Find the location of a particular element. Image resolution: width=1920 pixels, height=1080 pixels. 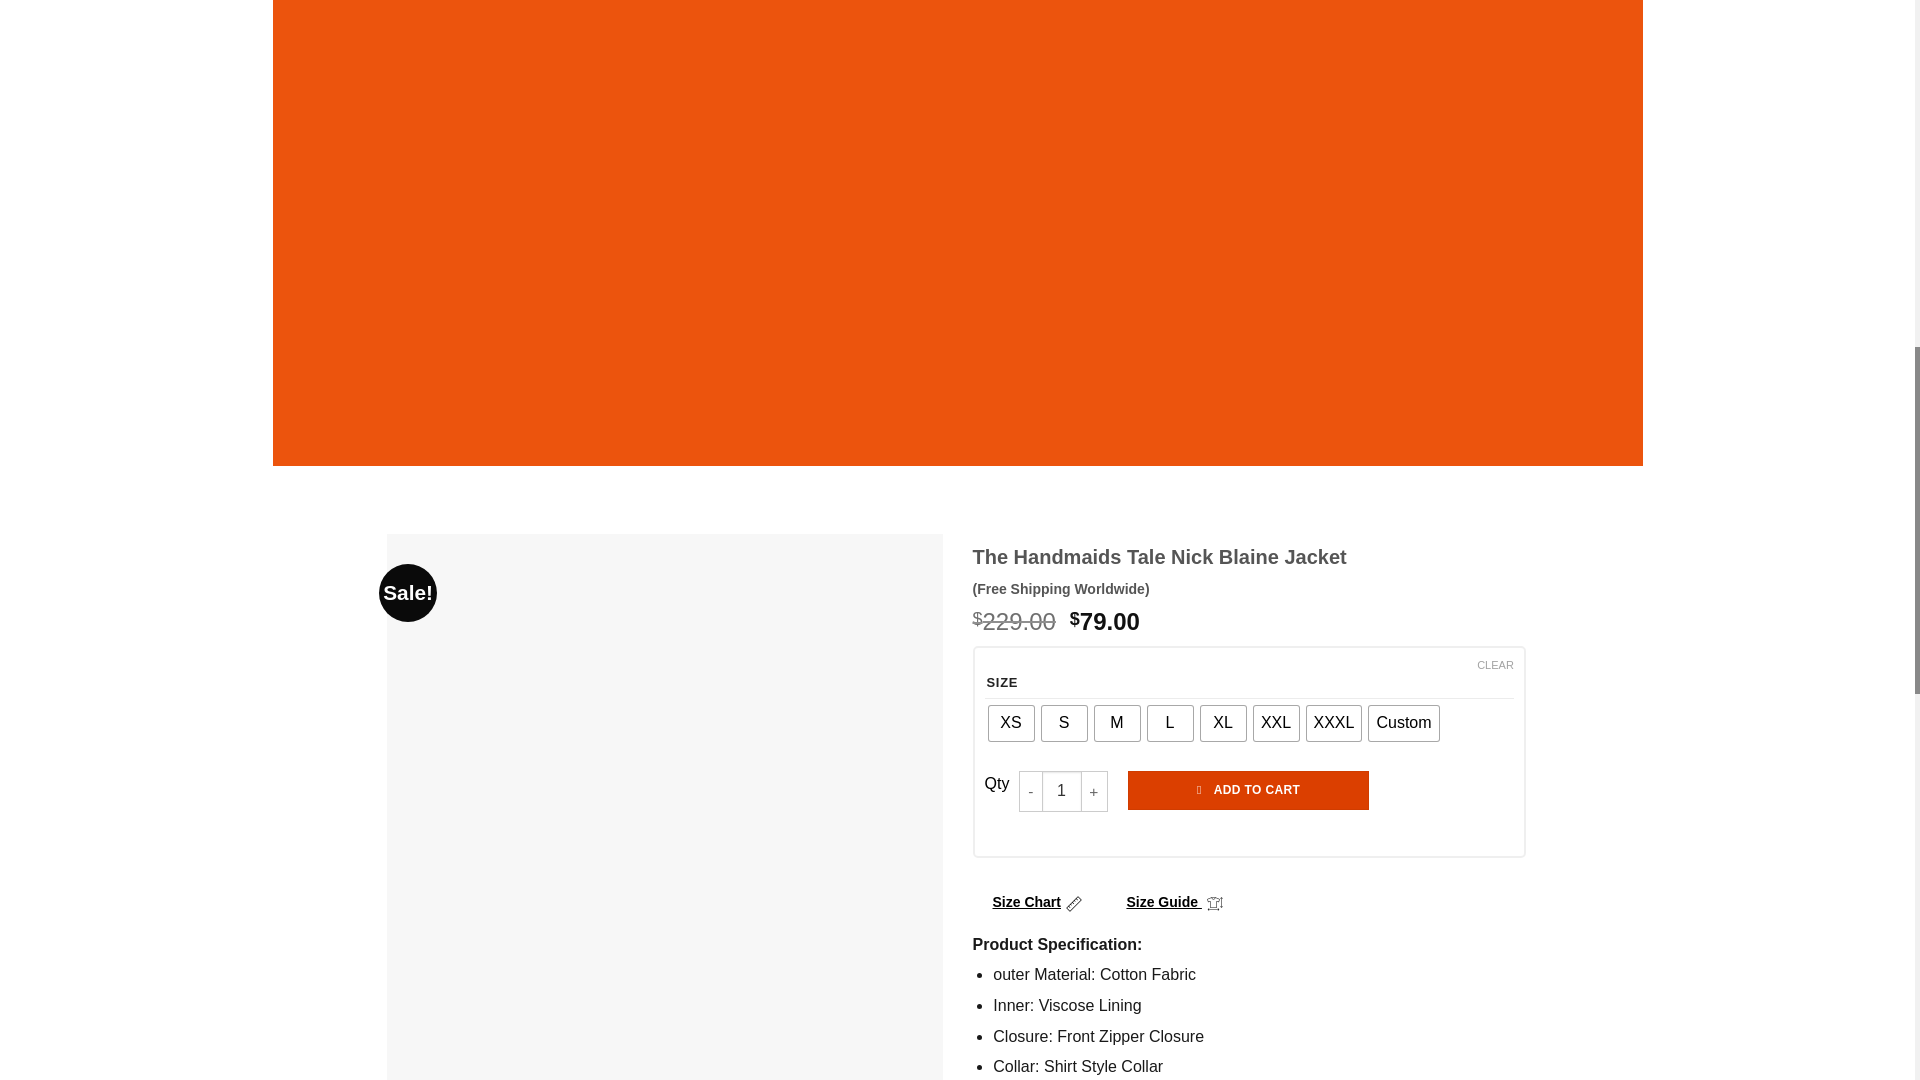

XS is located at coordinates (1010, 723).